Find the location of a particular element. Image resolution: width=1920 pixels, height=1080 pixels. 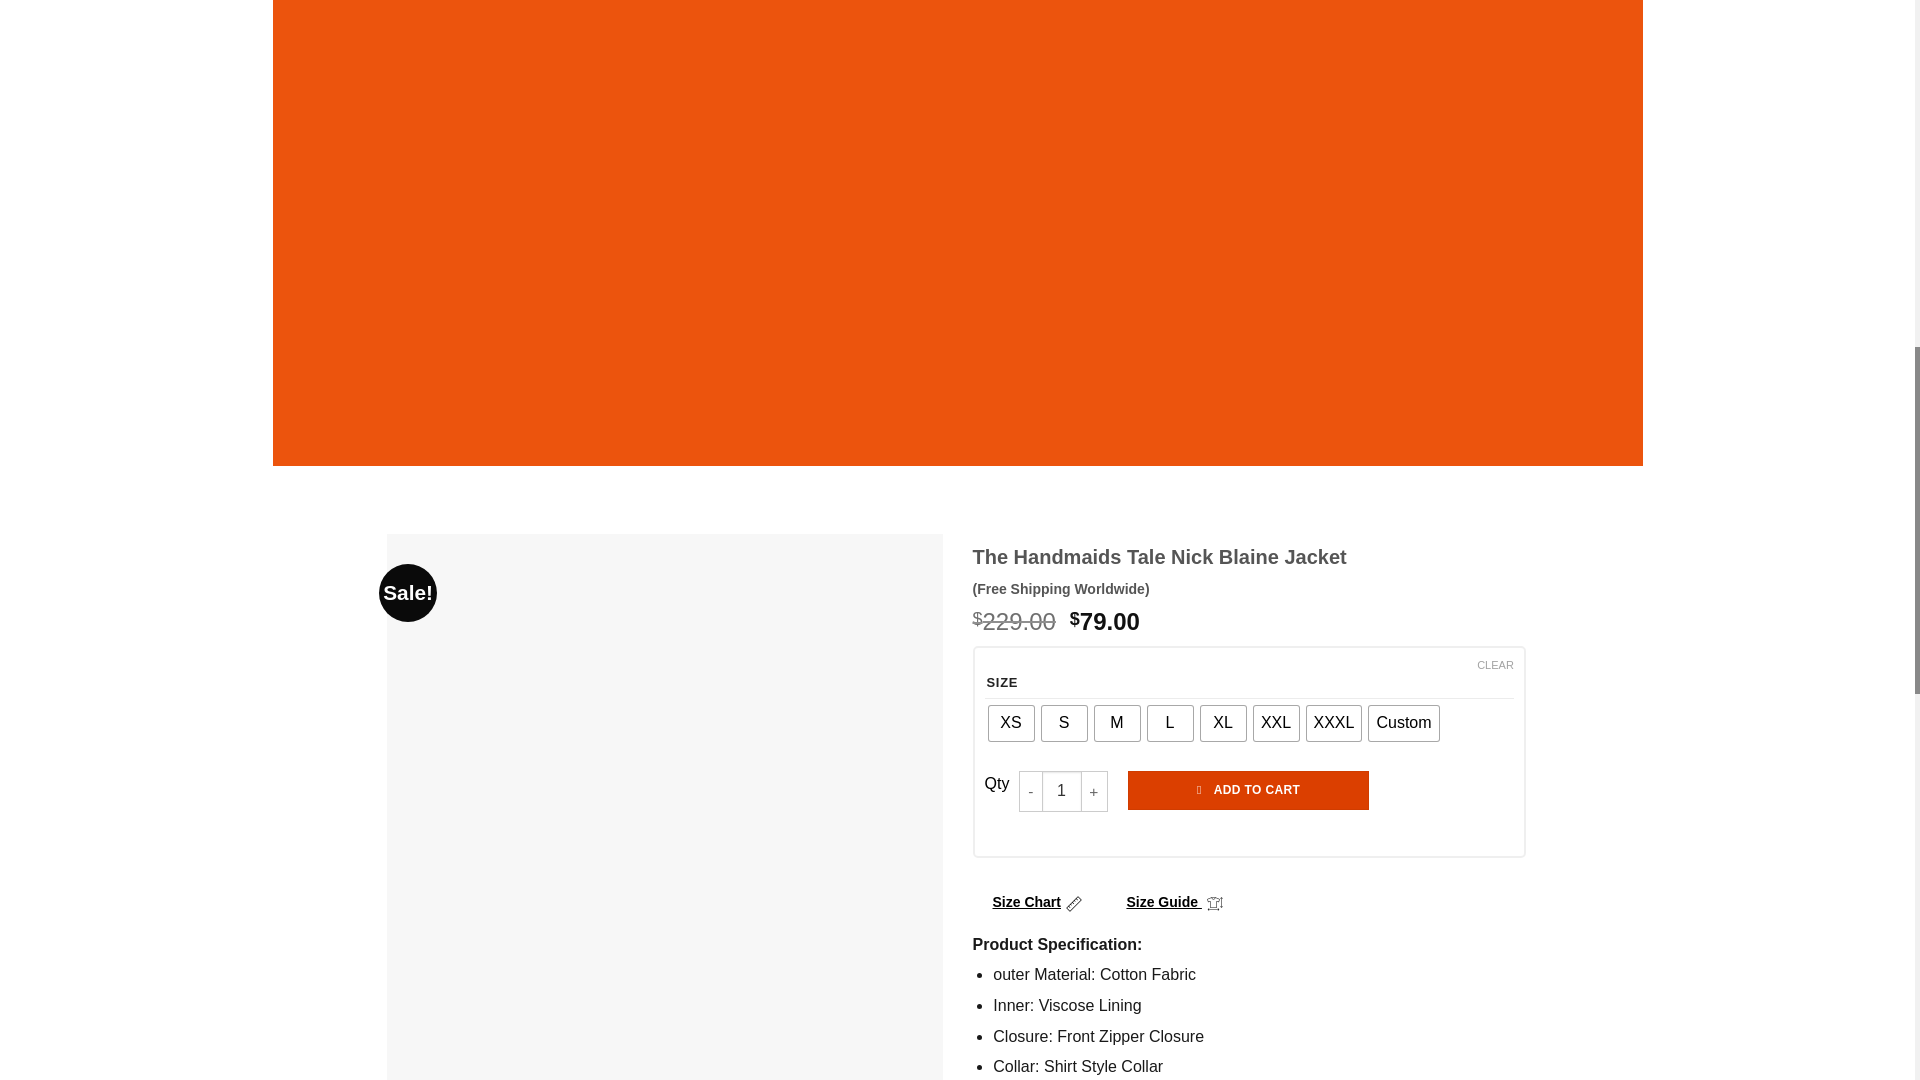

XS is located at coordinates (1010, 723).